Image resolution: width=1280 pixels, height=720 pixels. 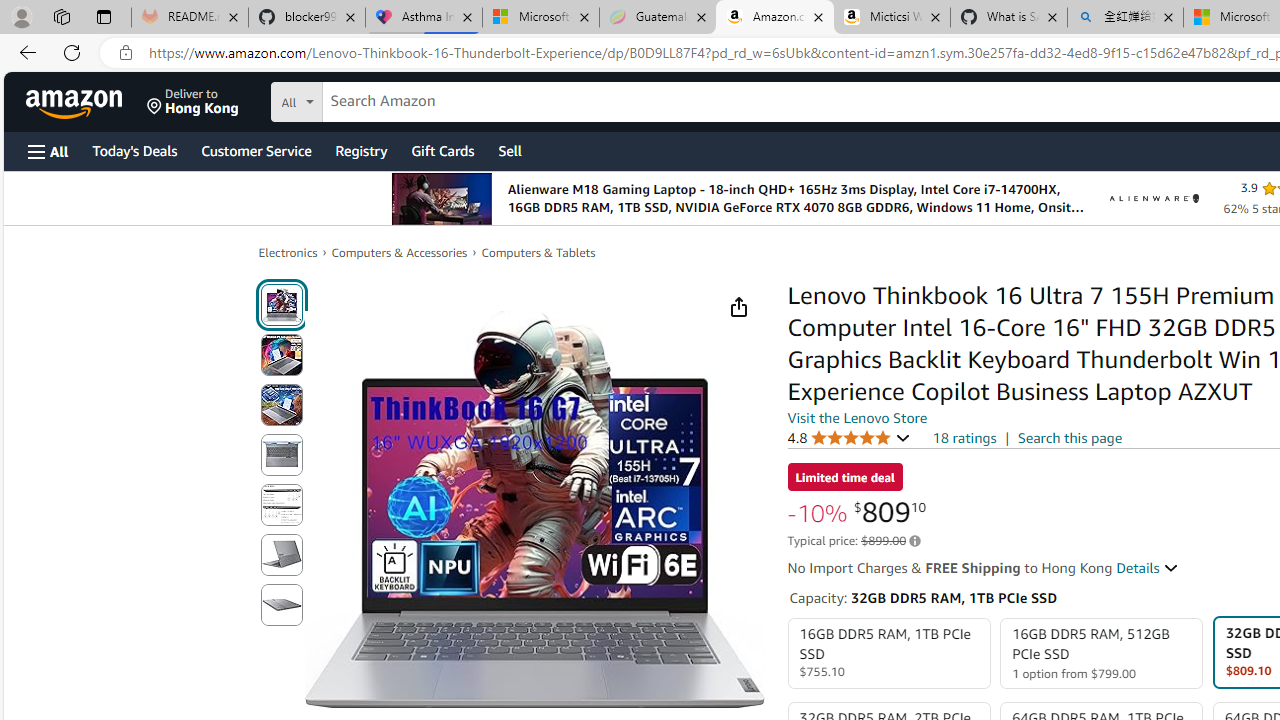 I want to click on Visit the Lenovo Store, so click(x=858, y=417).